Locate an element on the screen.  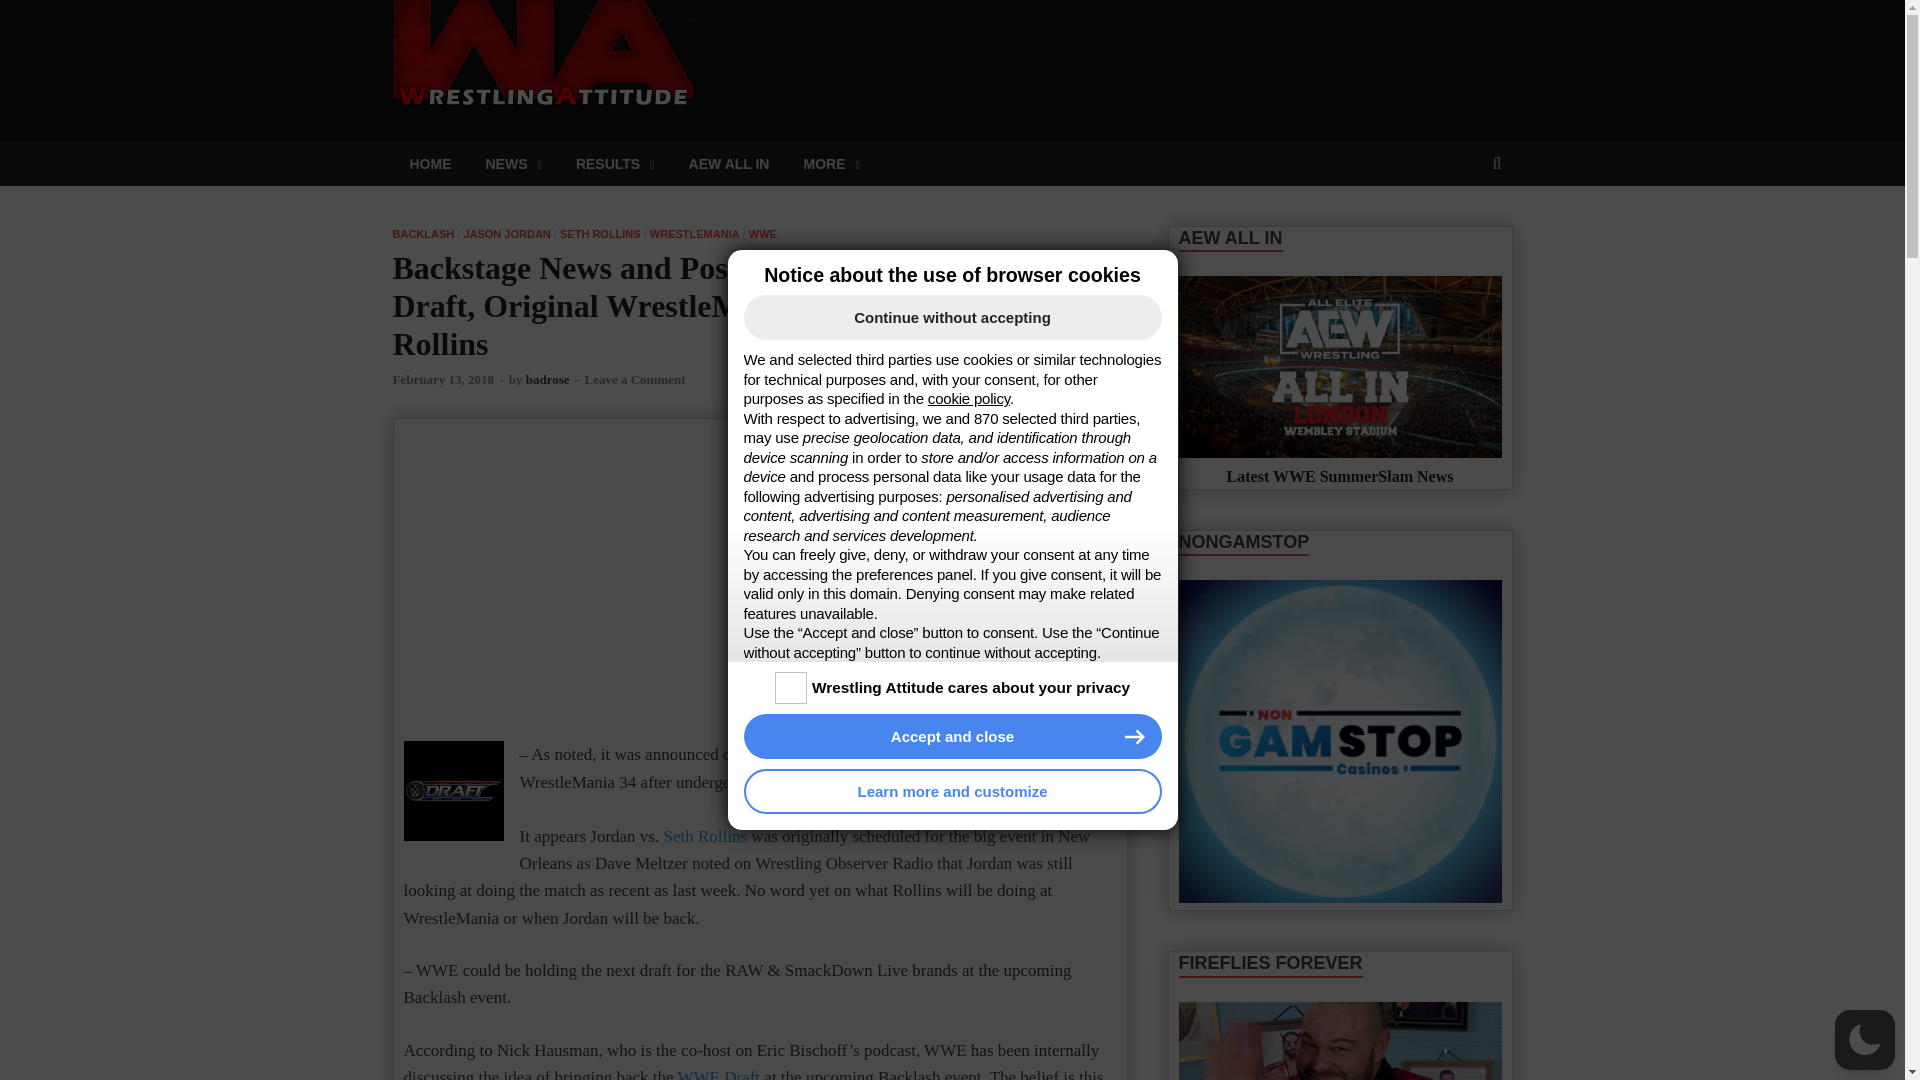
RESULTS is located at coordinates (615, 163).